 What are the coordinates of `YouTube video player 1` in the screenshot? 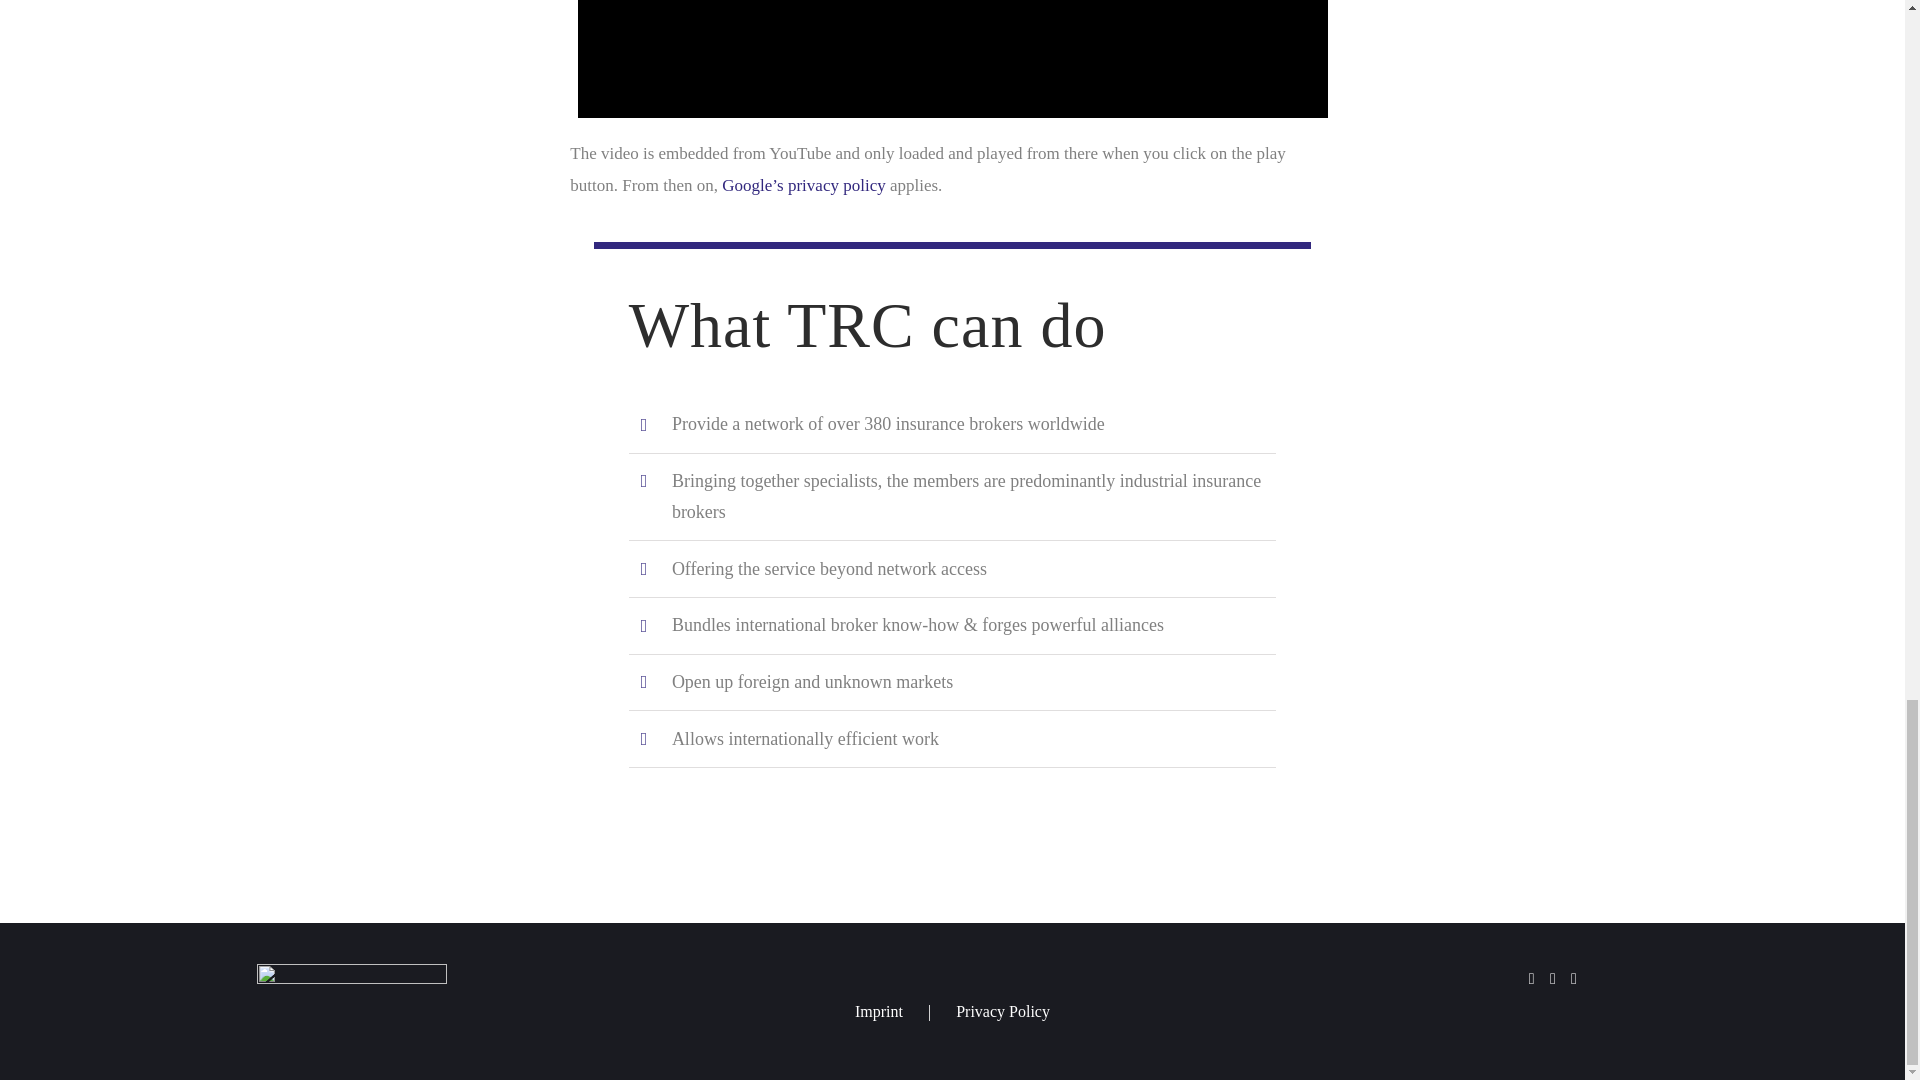 It's located at (952, 58).